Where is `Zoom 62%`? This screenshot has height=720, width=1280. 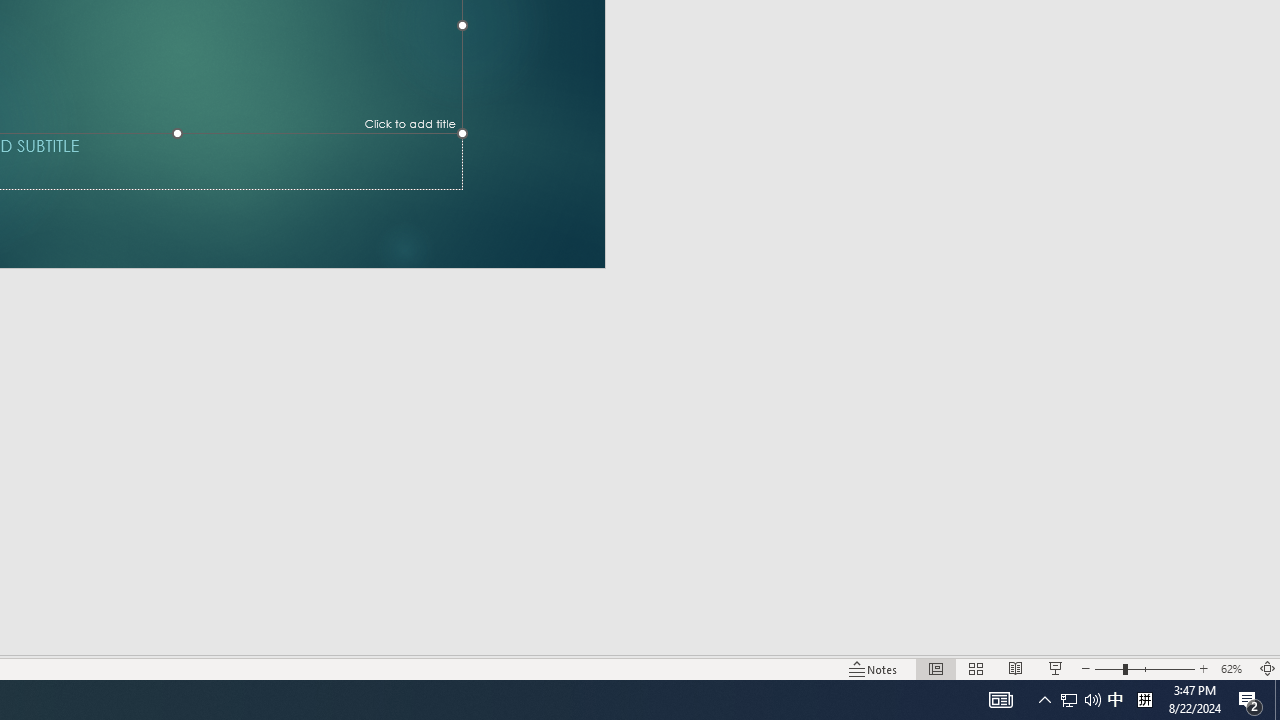 Zoom 62% is located at coordinates (1234, 668).